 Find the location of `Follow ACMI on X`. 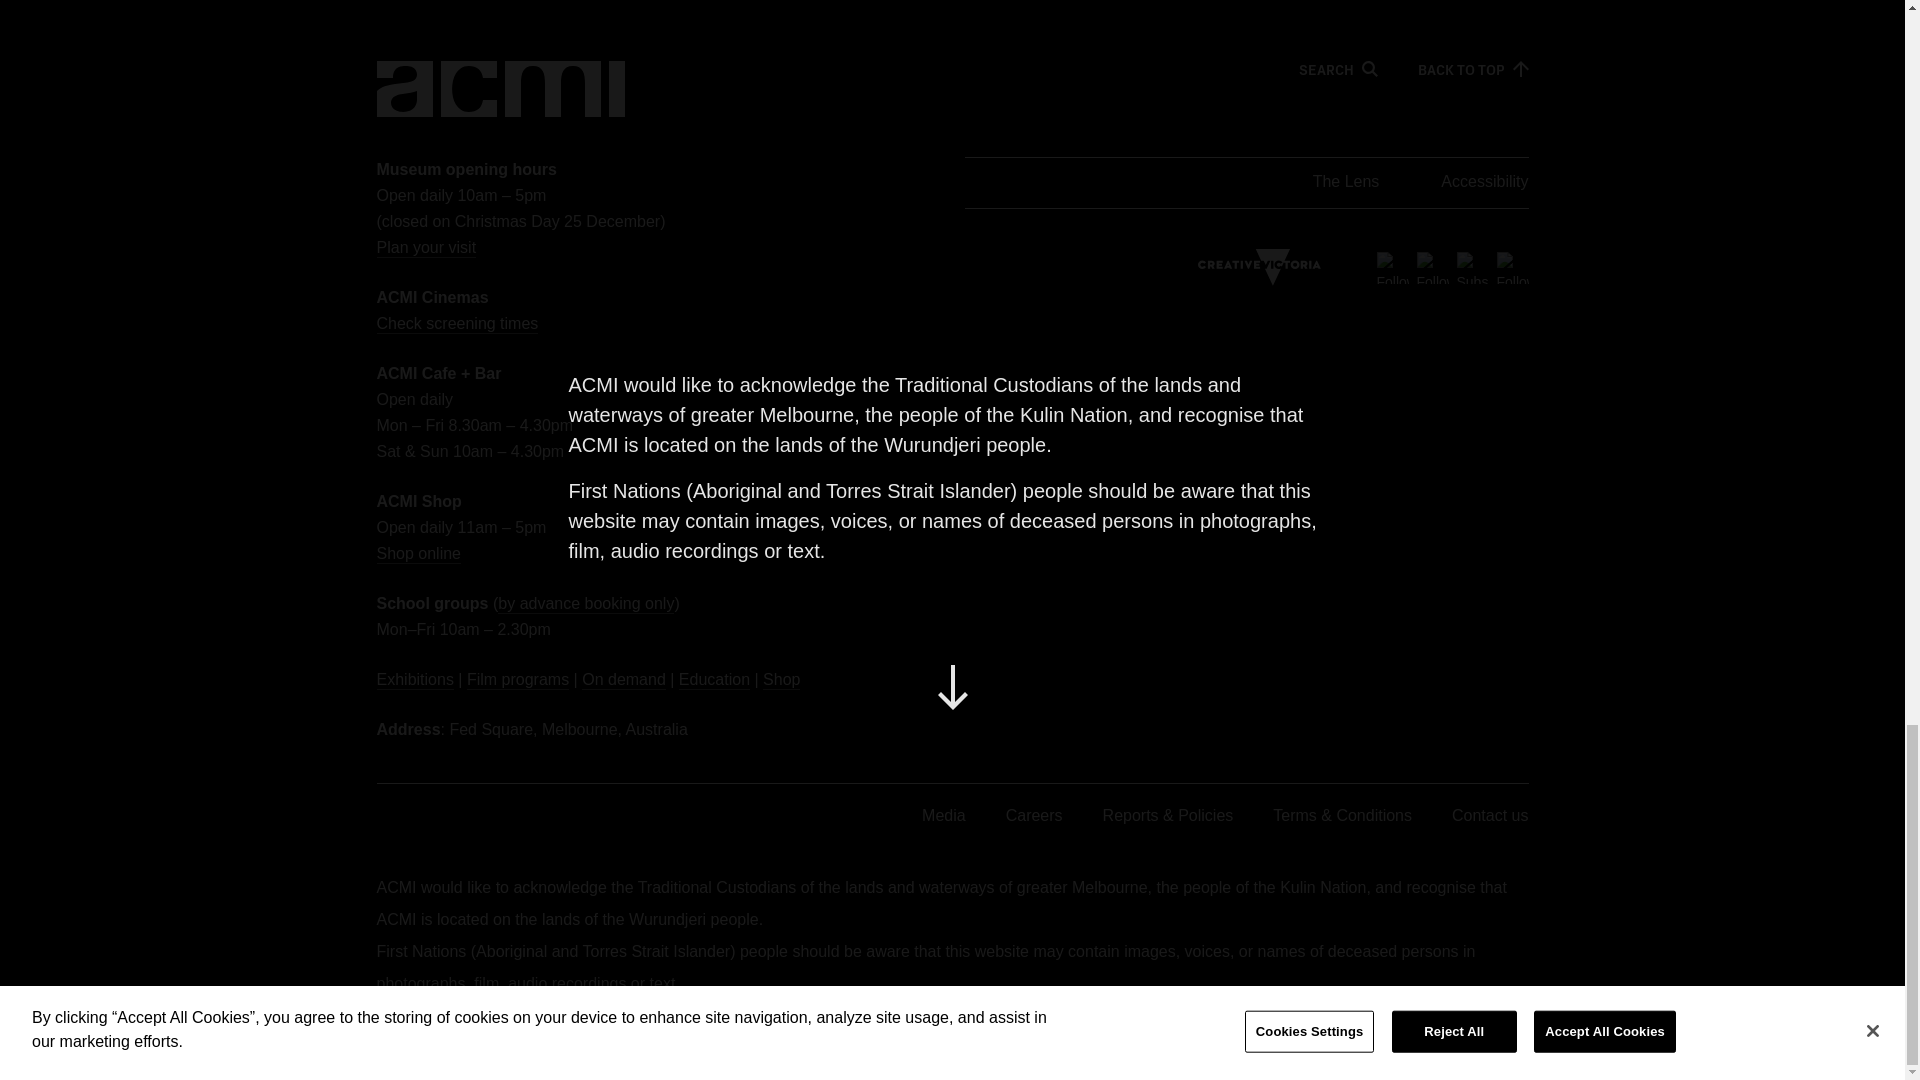

Follow ACMI on X is located at coordinates (1392, 266).